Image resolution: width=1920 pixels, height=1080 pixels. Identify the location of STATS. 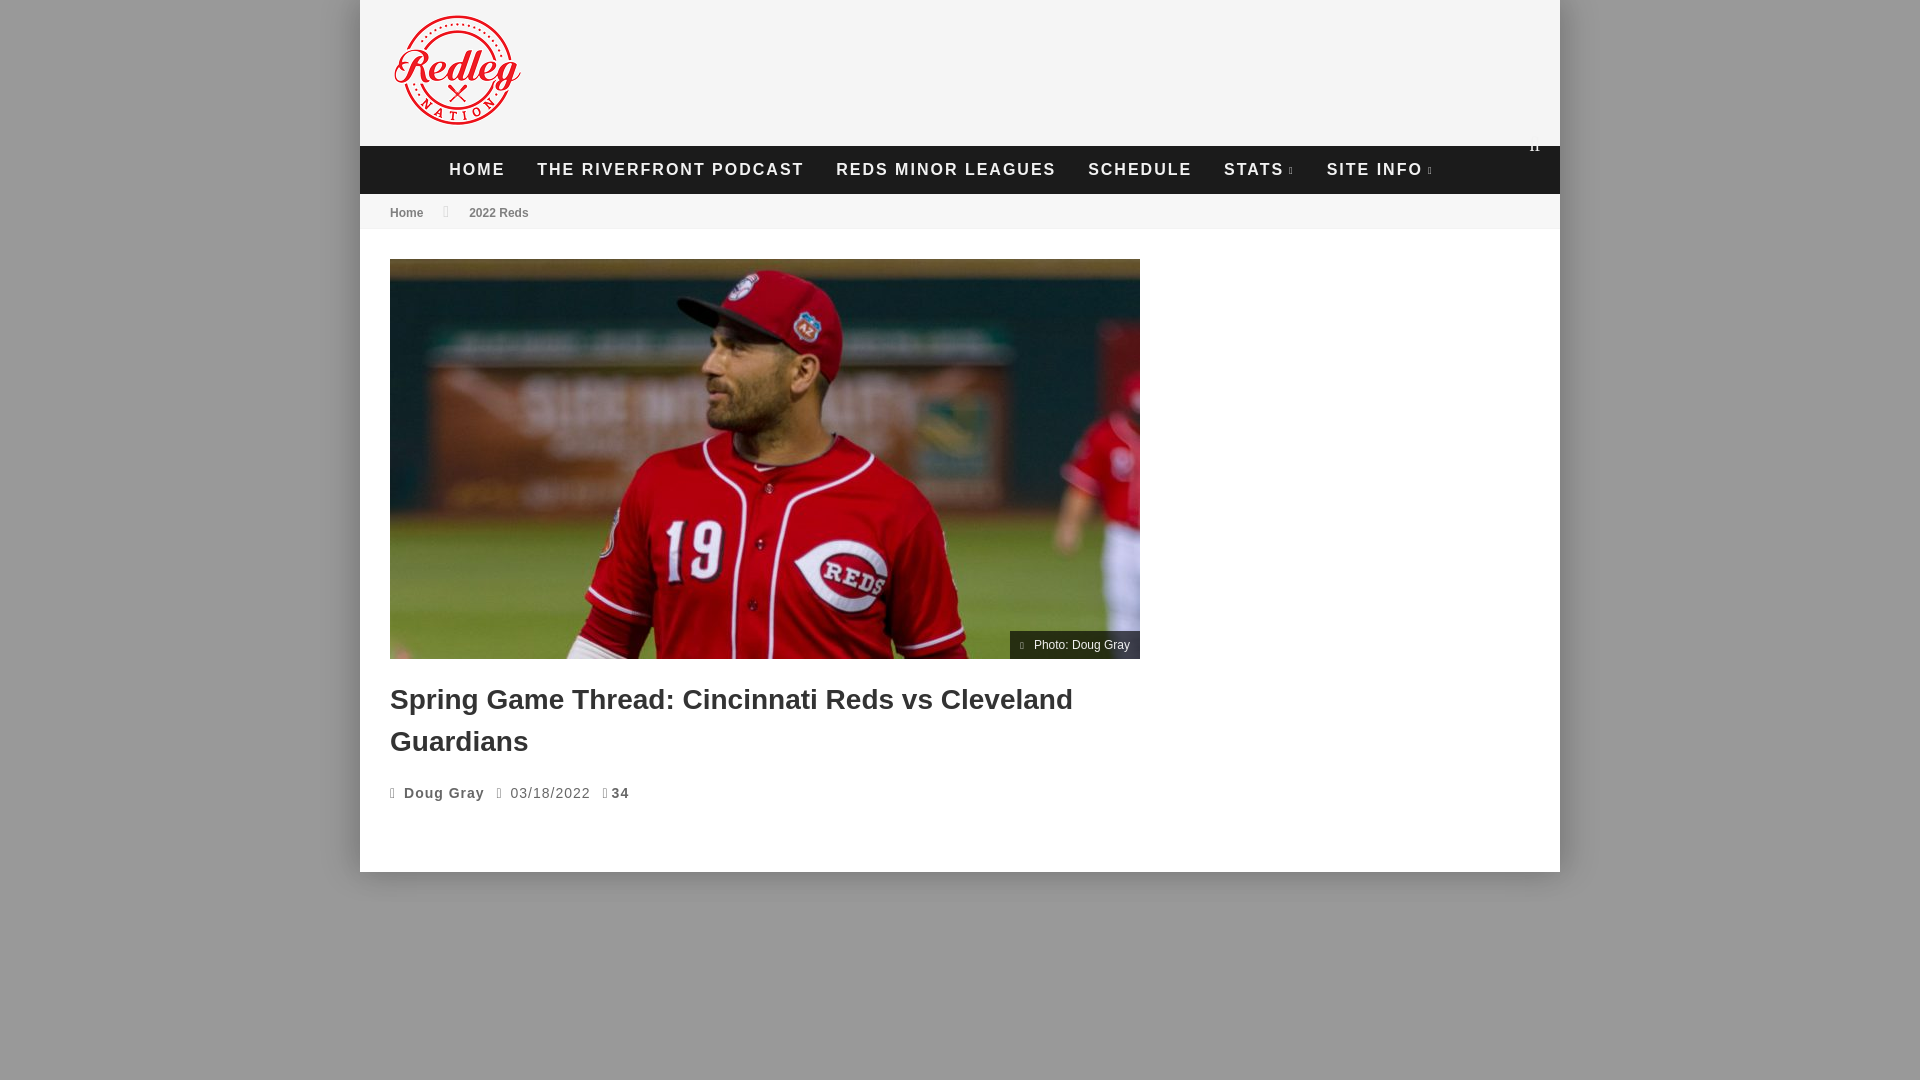
(1259, 170).